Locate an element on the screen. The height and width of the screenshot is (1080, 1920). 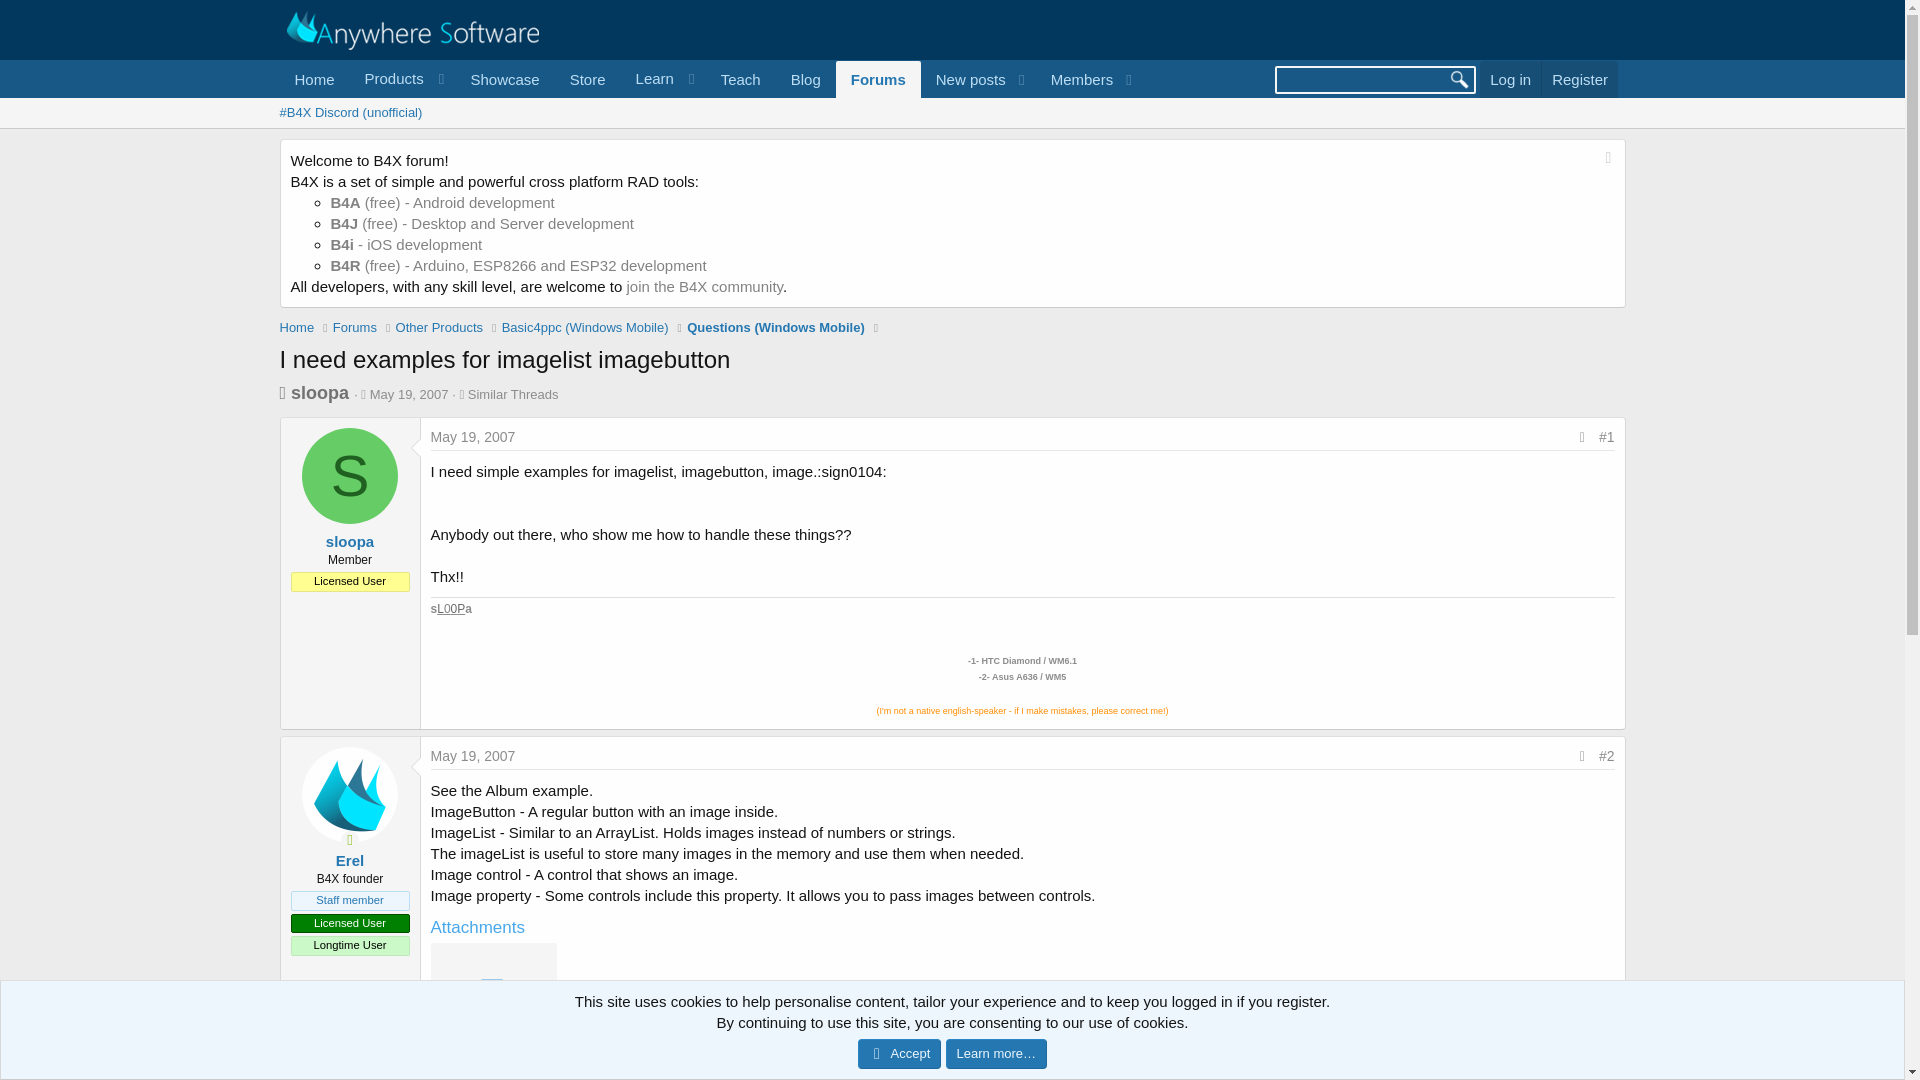
May 19, 2007 at 11:55 AM is located at coordinates (410, 394).